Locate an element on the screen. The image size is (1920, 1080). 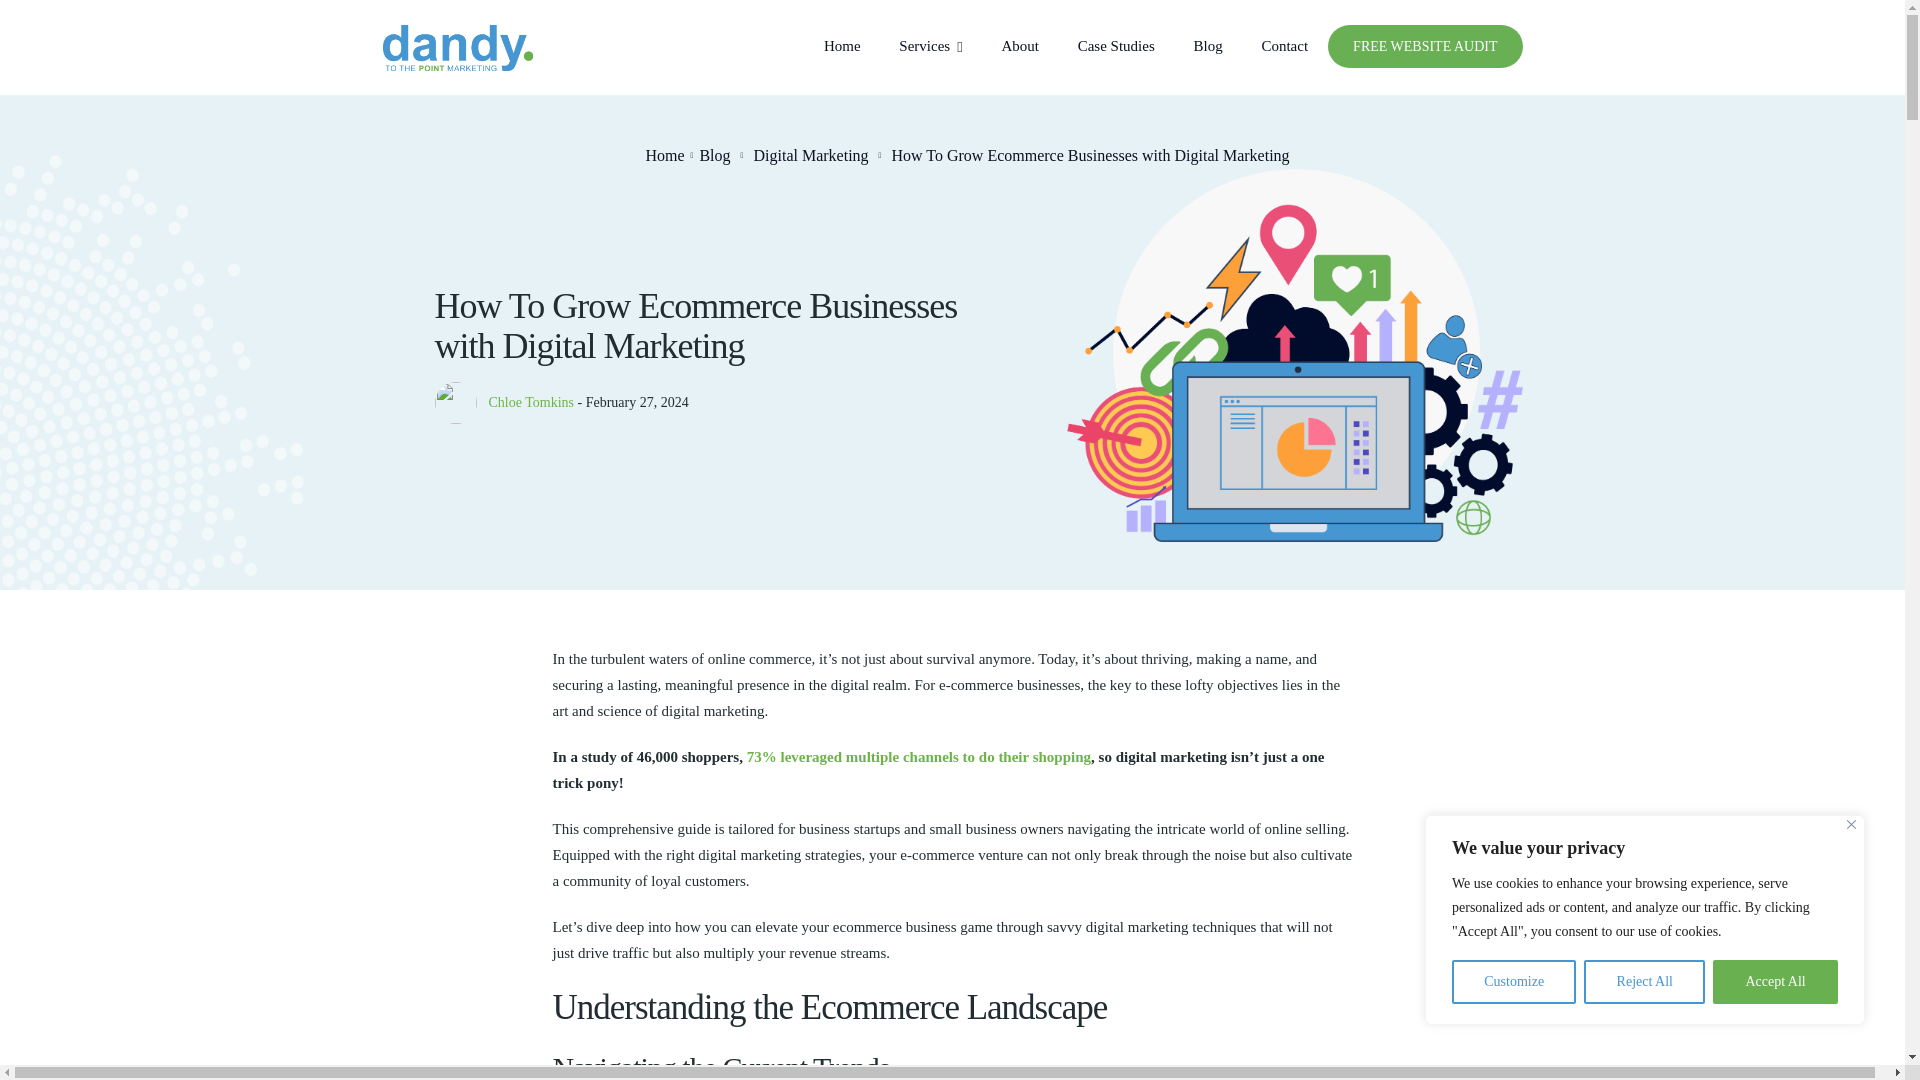
Services is located at coordinates (930, 52).